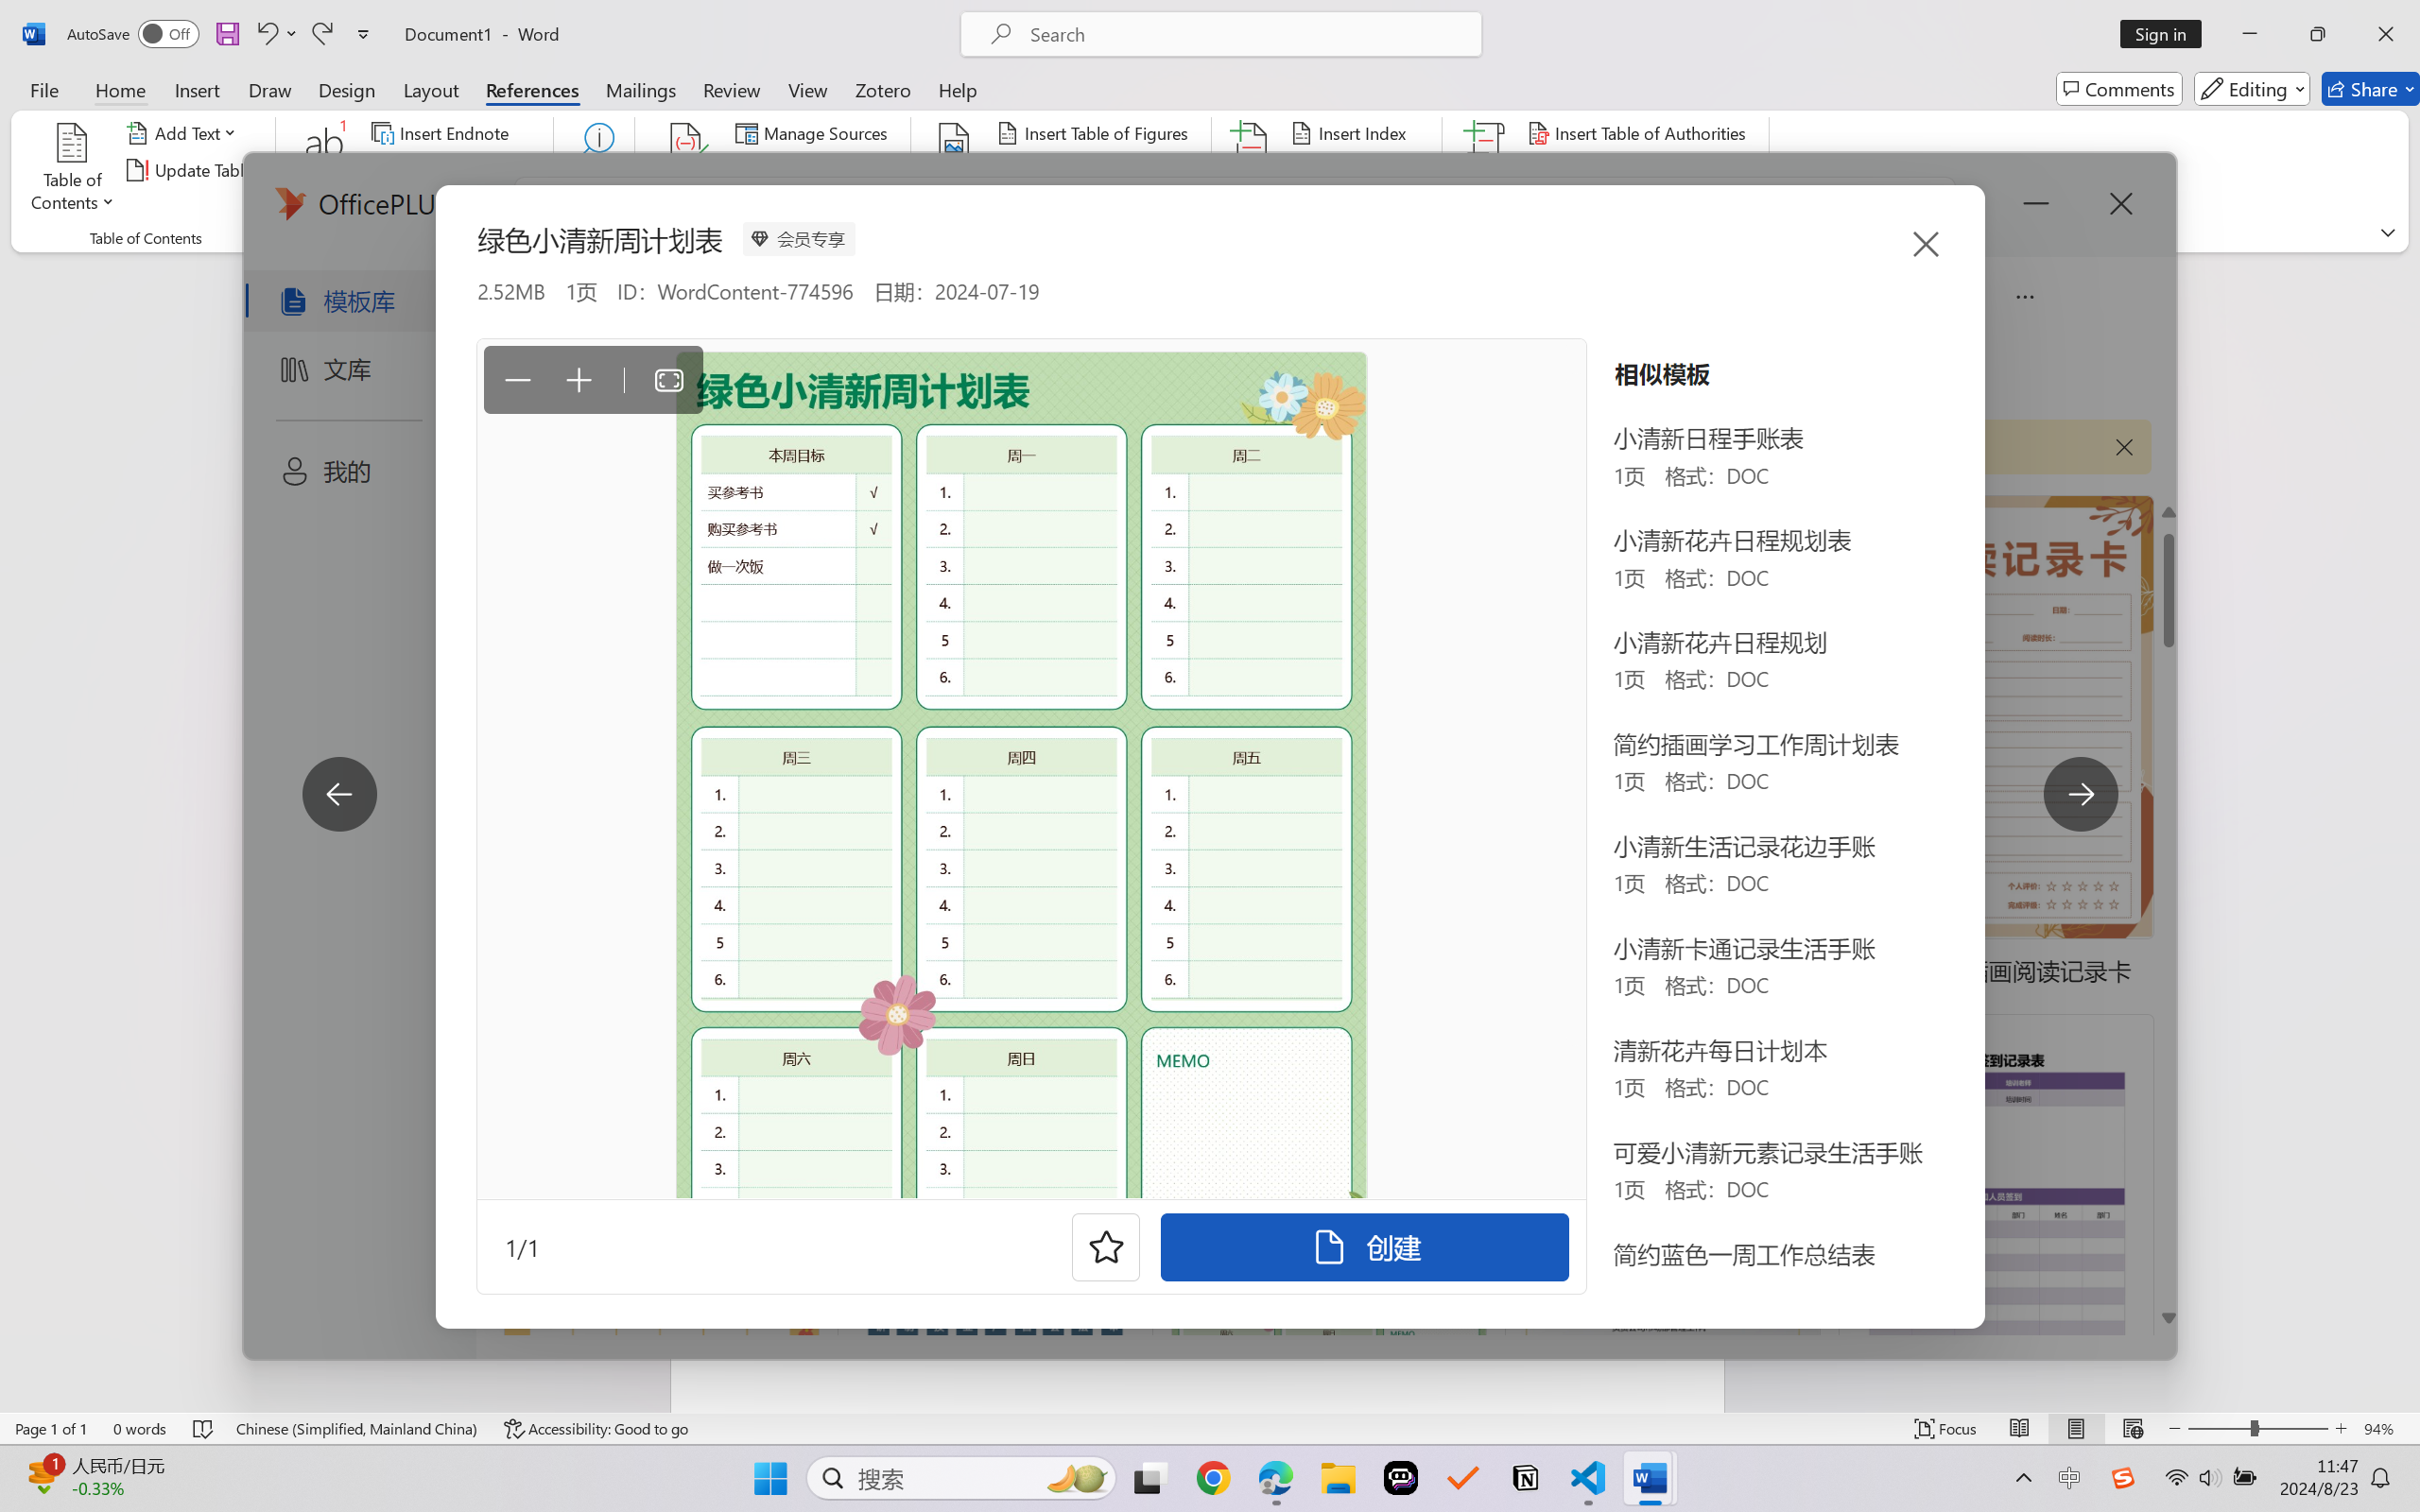  What do you see at coordinates (843, 169) in the screenshot?
I see `Style` at bounding box center [843, 169].